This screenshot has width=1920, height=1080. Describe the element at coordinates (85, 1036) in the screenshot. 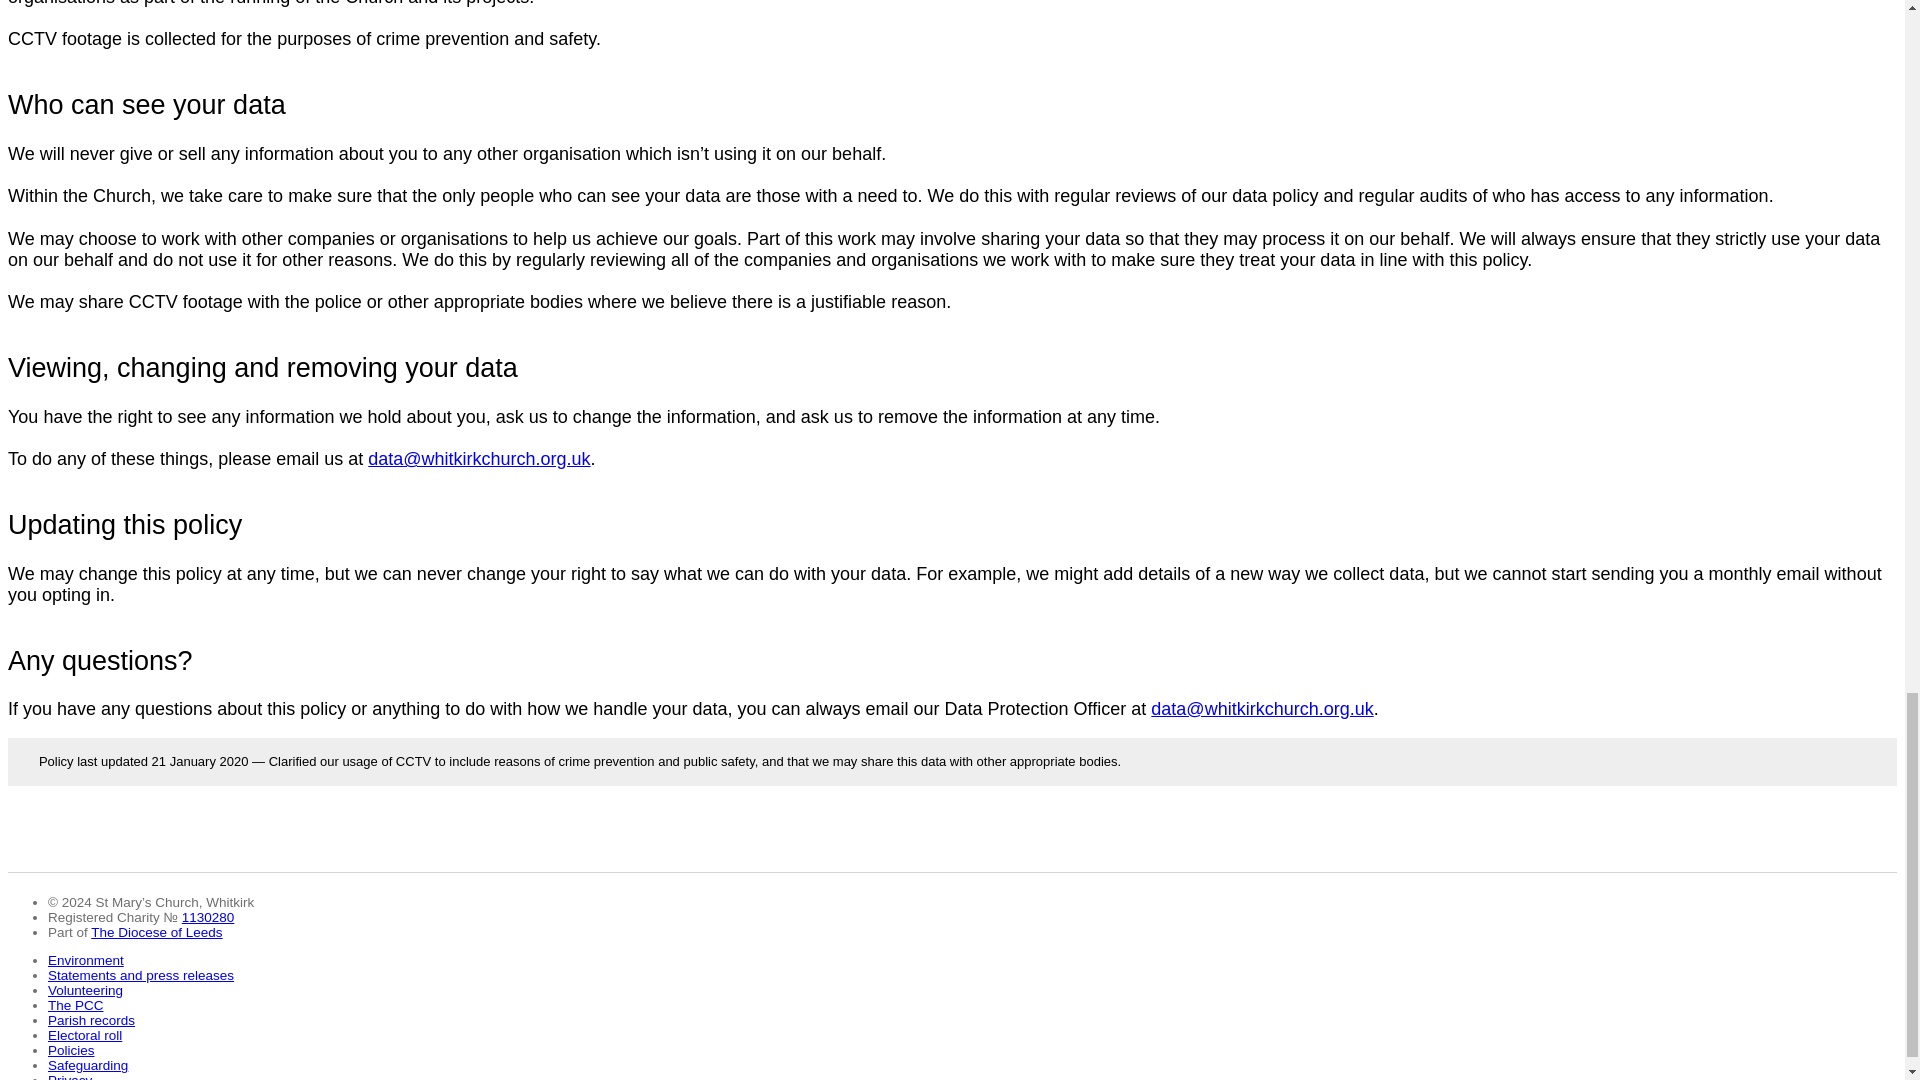

I see `Electoral roll` at that location.